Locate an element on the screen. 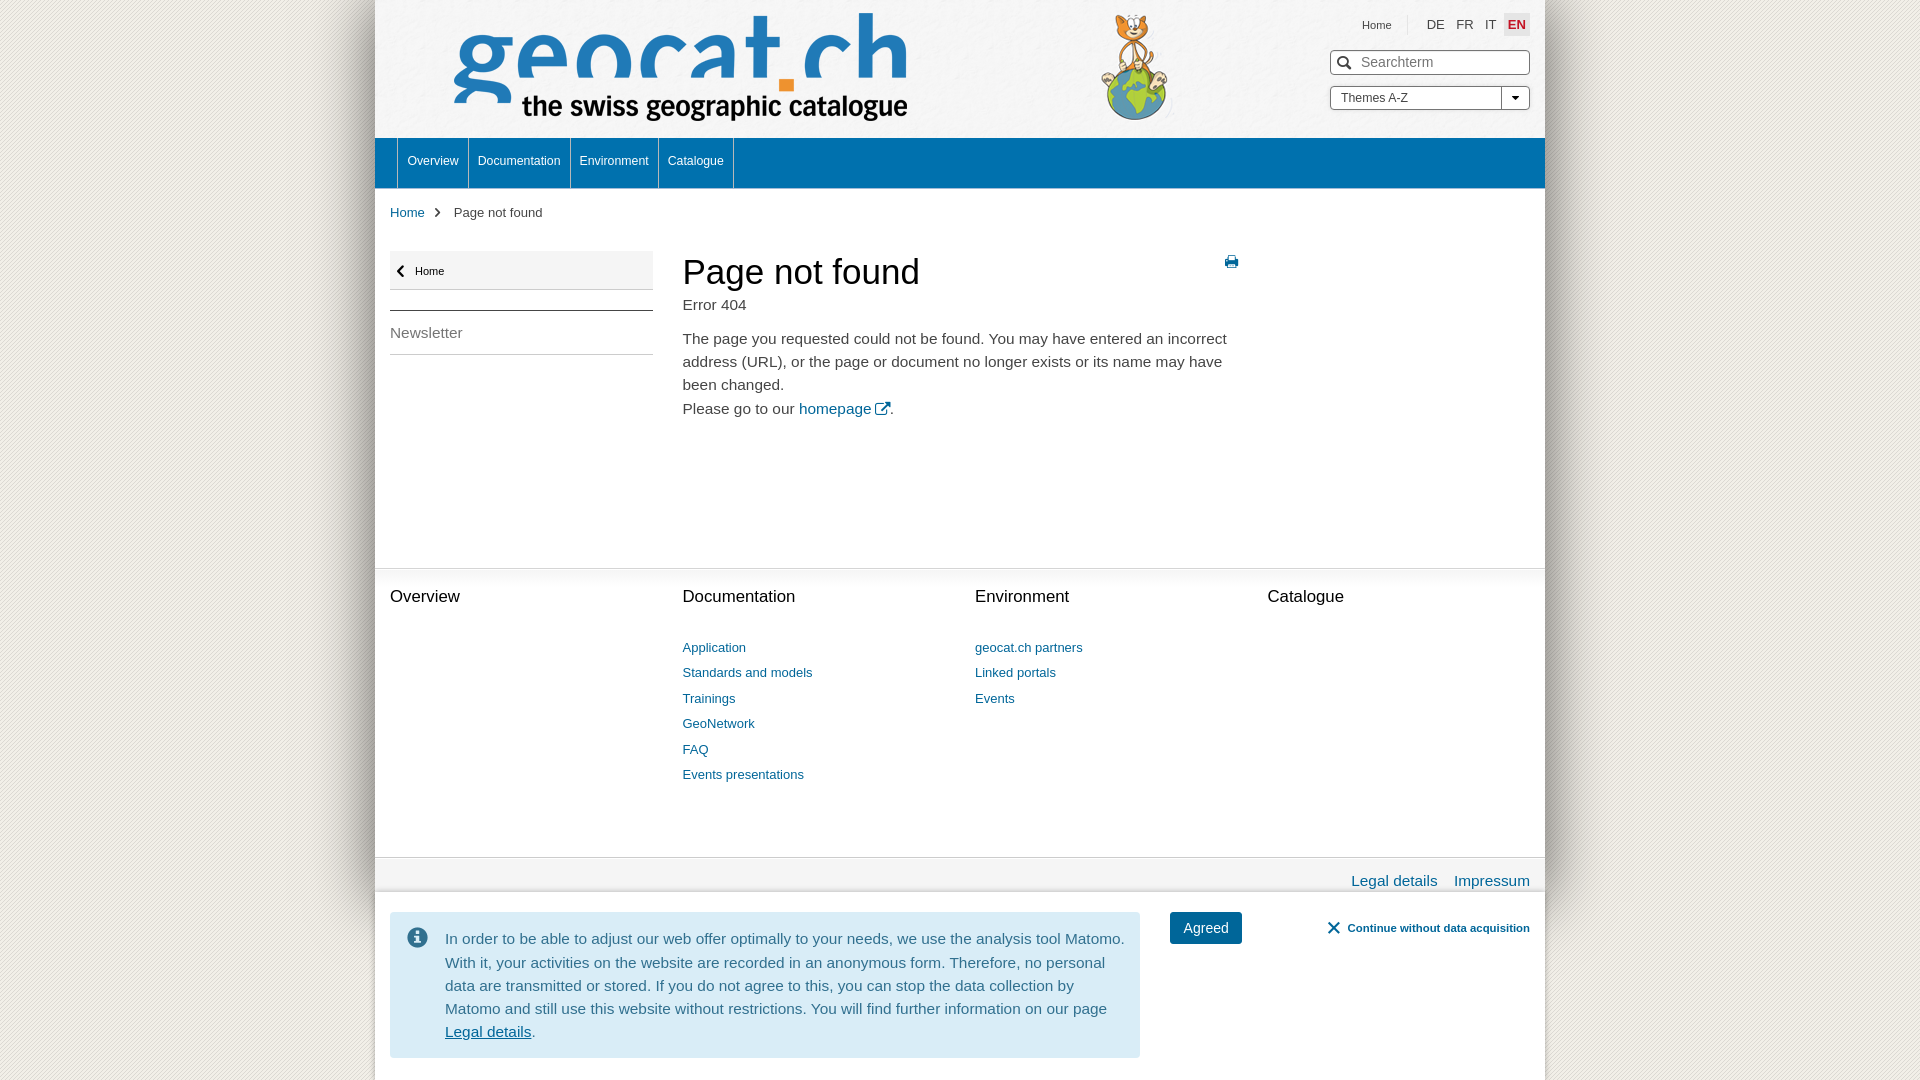 Image resolution: width=1920 pixels, height=1080 pixels. Legal details is located at coordinates (1394, 880).